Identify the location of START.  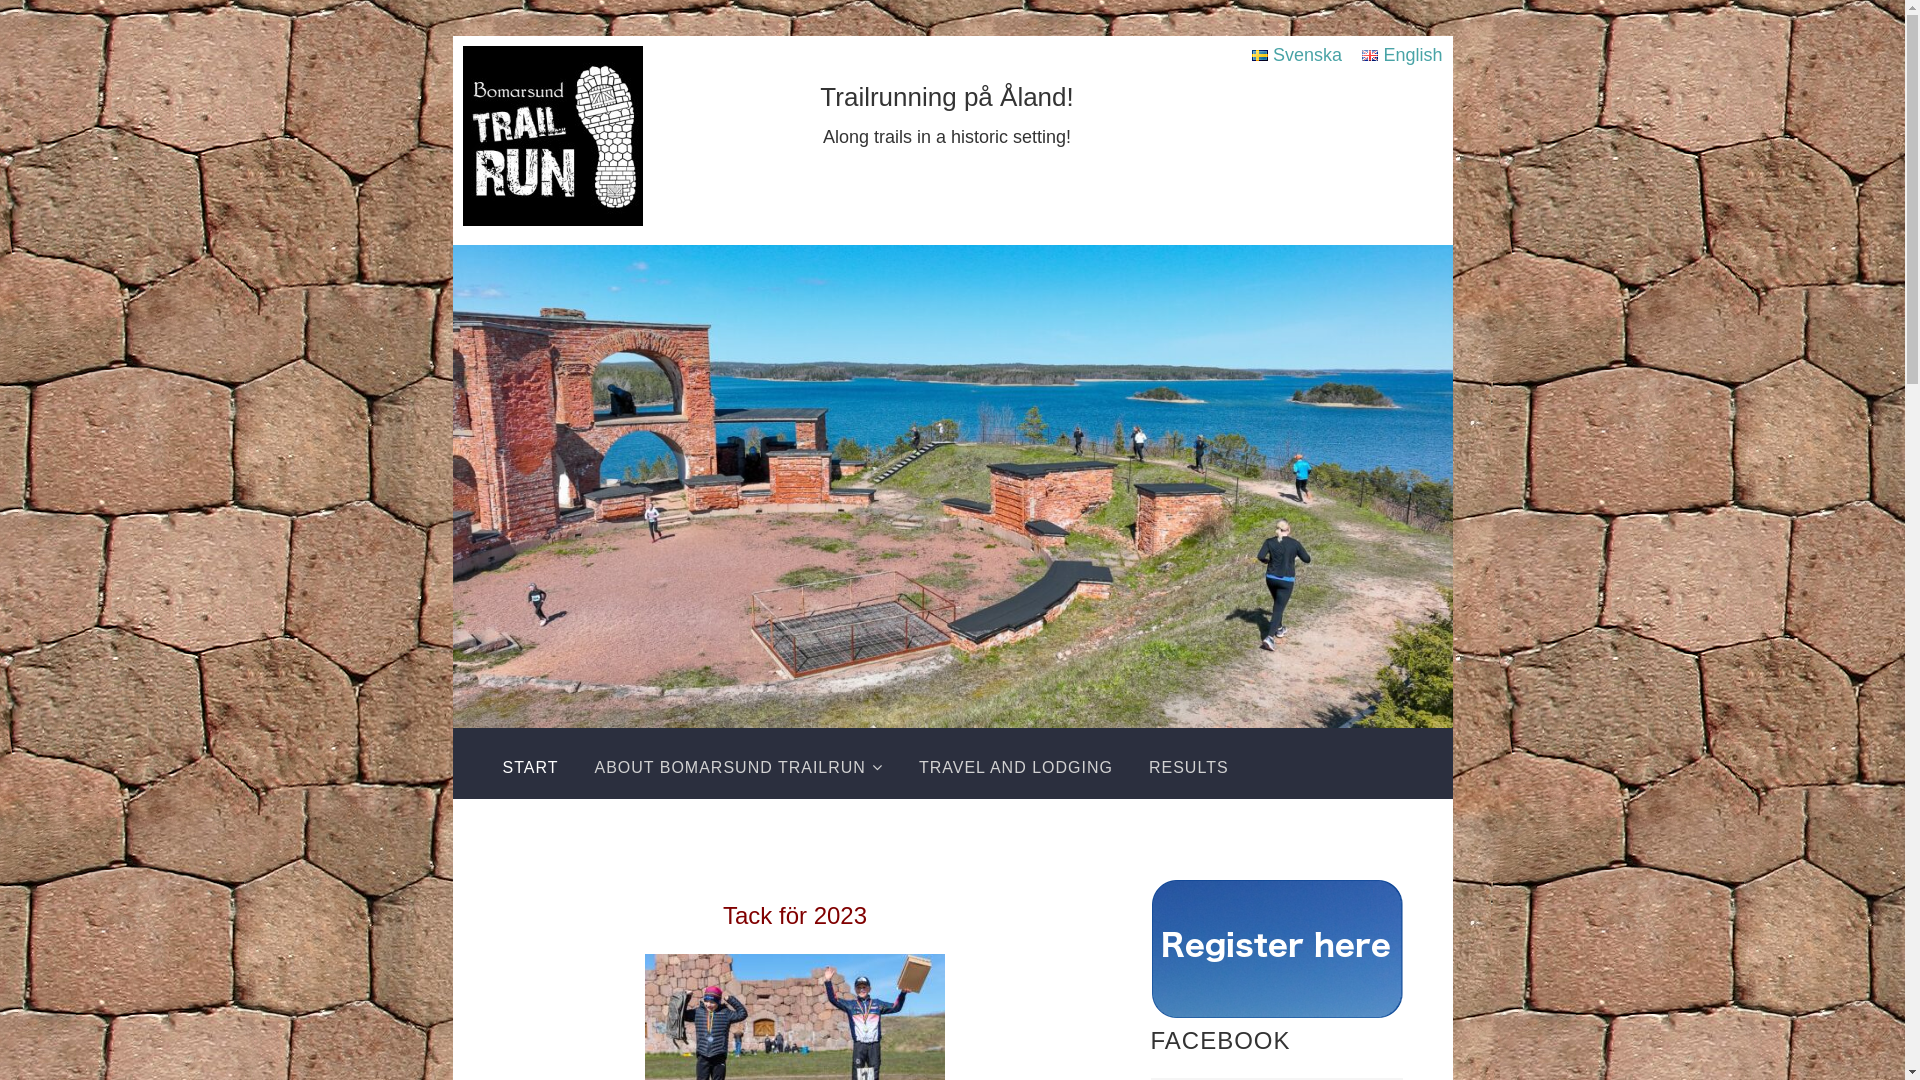
(530, 768).